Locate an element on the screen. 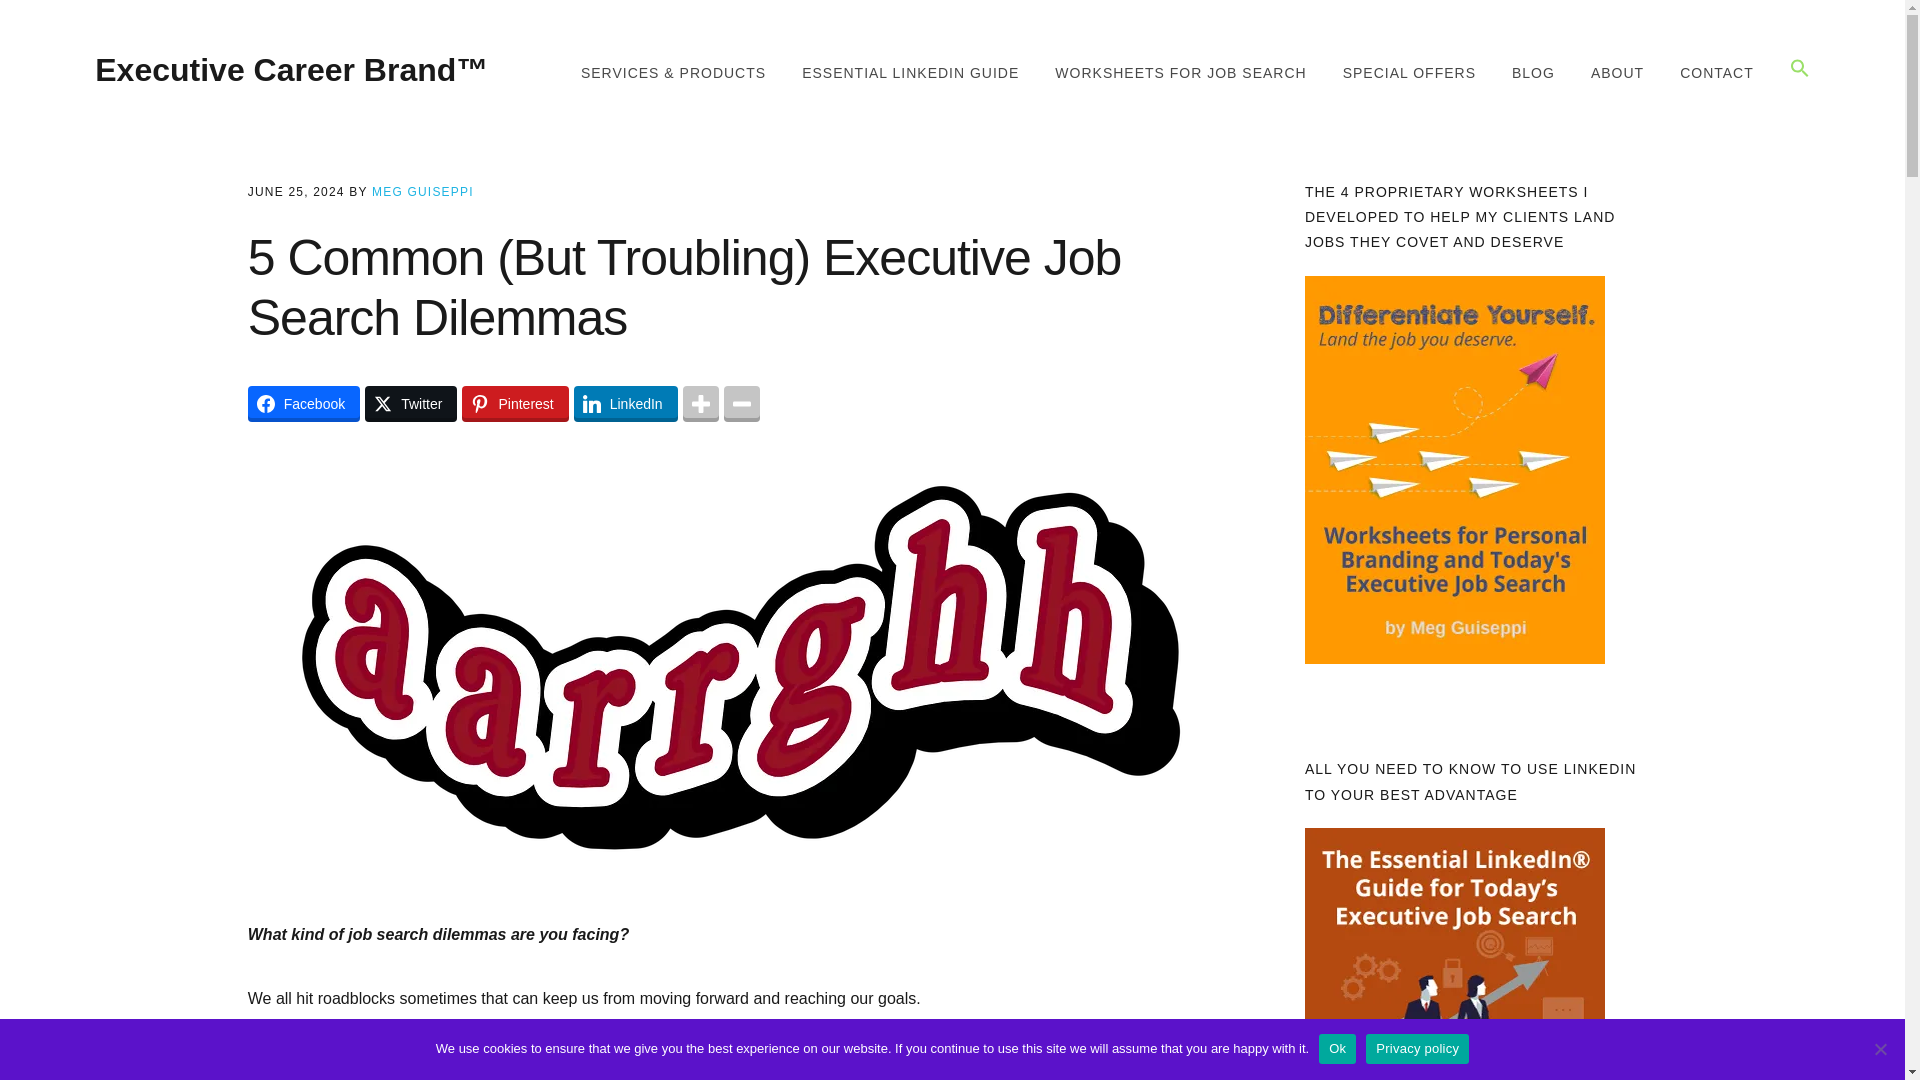 This screenshot has height=1080, width=1920. Share on Twitter is located at coordinates (410, 404).